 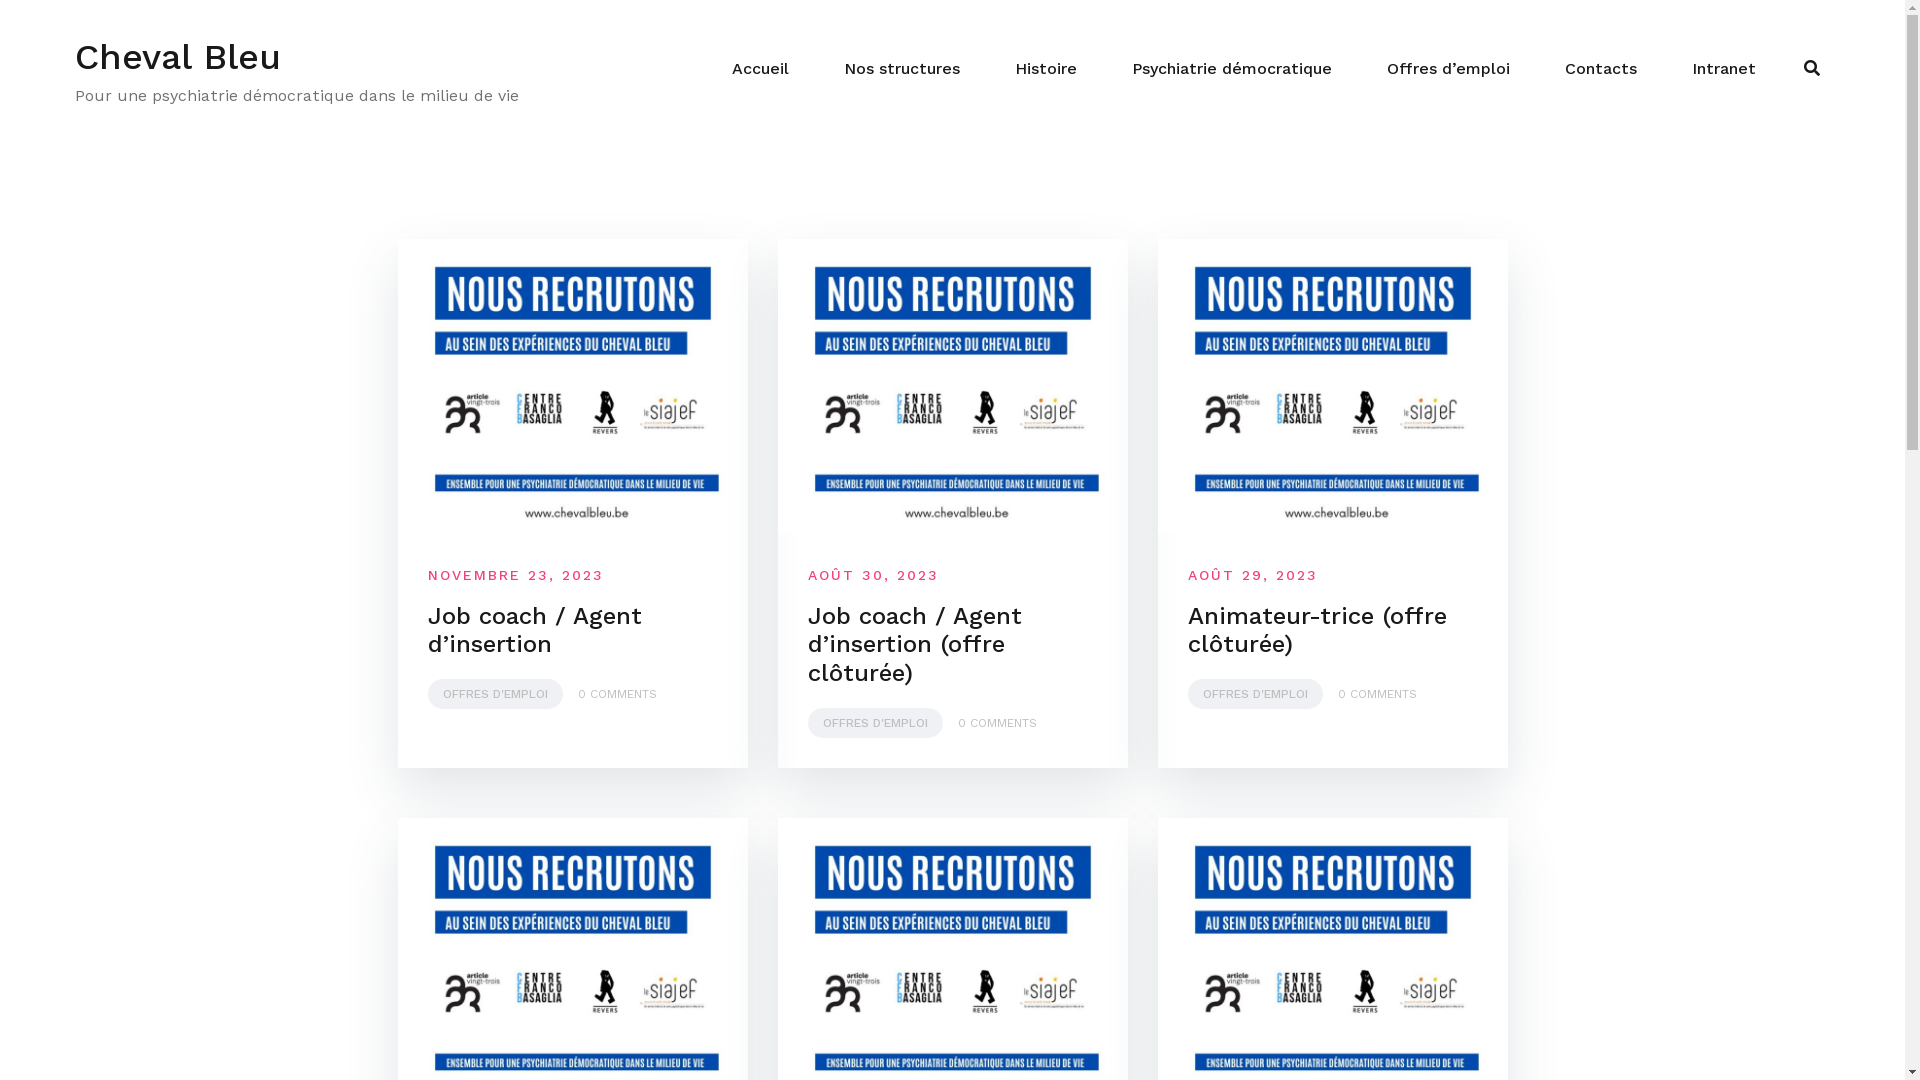 What do you see at coordinates (902, 69) in the screenshot?
I see `Nos structures` at bounding box center [902, 69].